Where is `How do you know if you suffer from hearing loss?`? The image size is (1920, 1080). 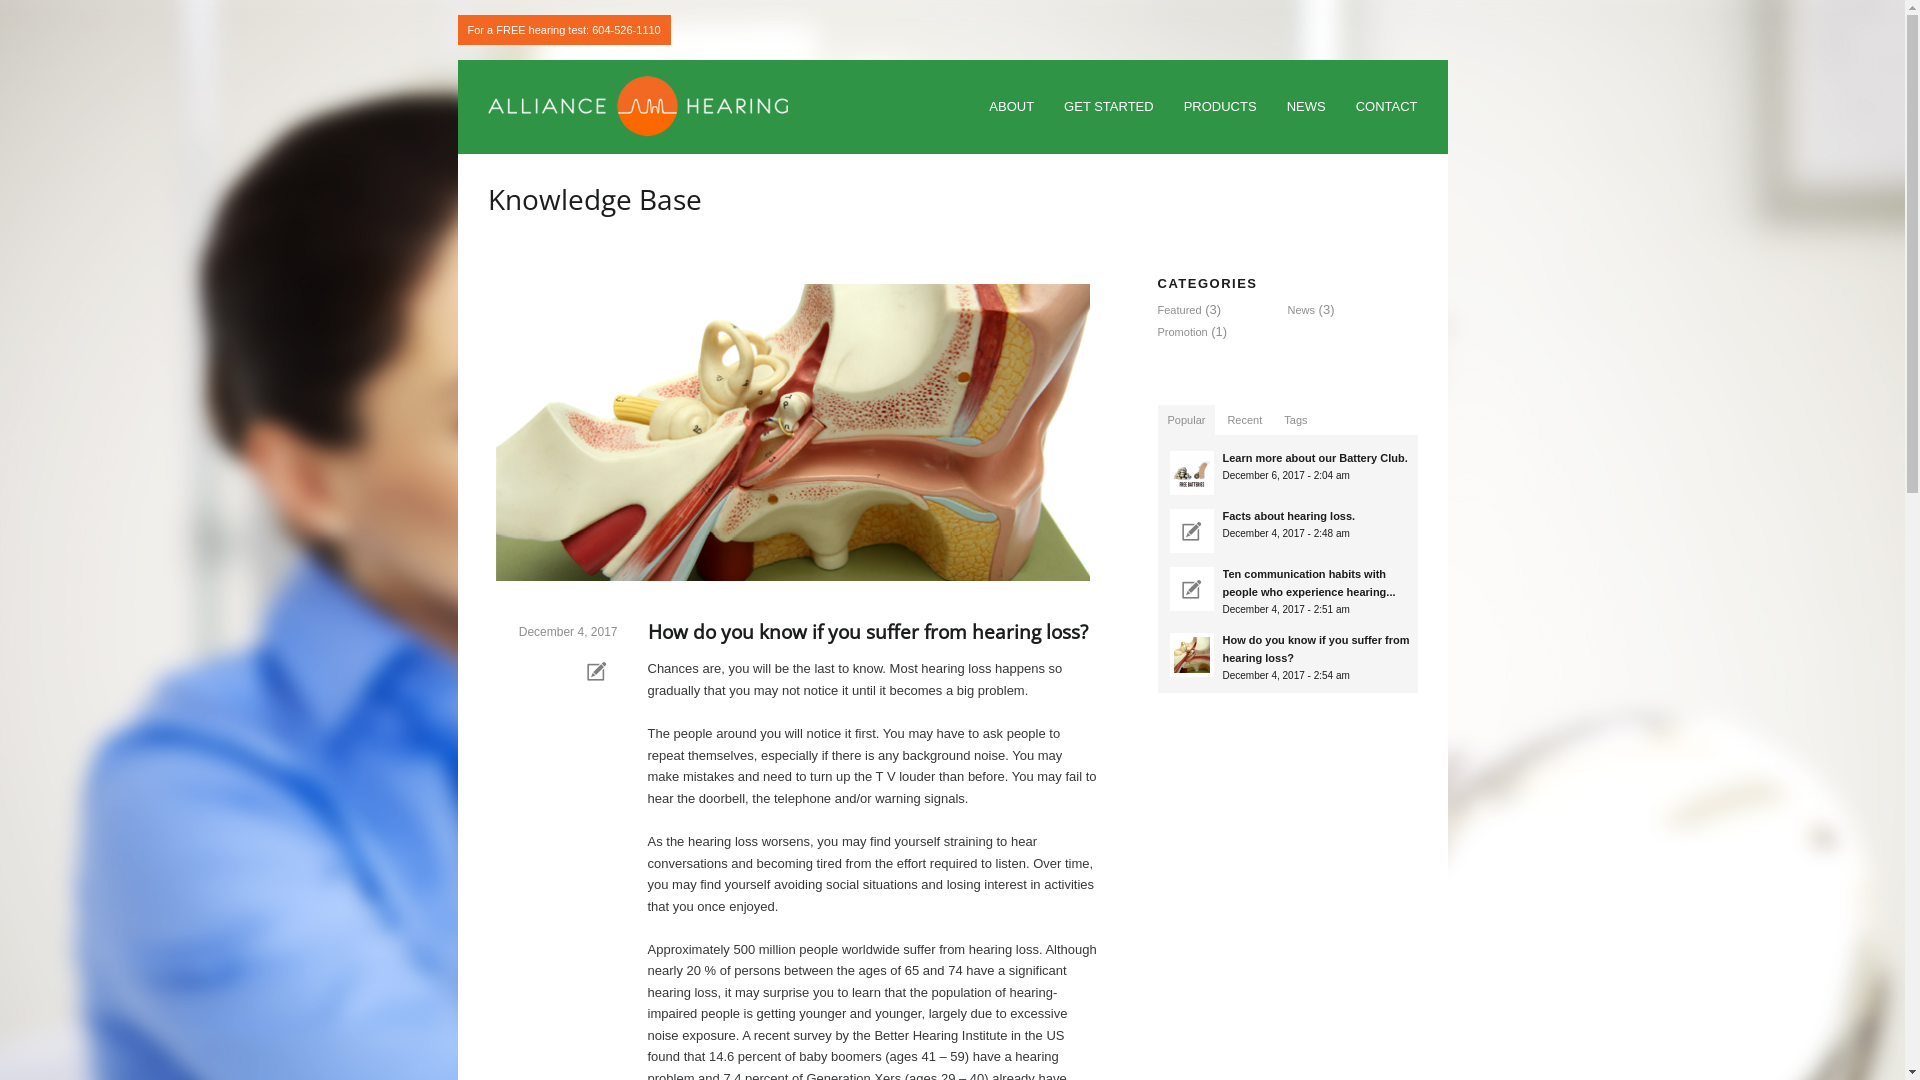
How do you know if you suffer from hearing loss? is located at coordinates (868, 632).